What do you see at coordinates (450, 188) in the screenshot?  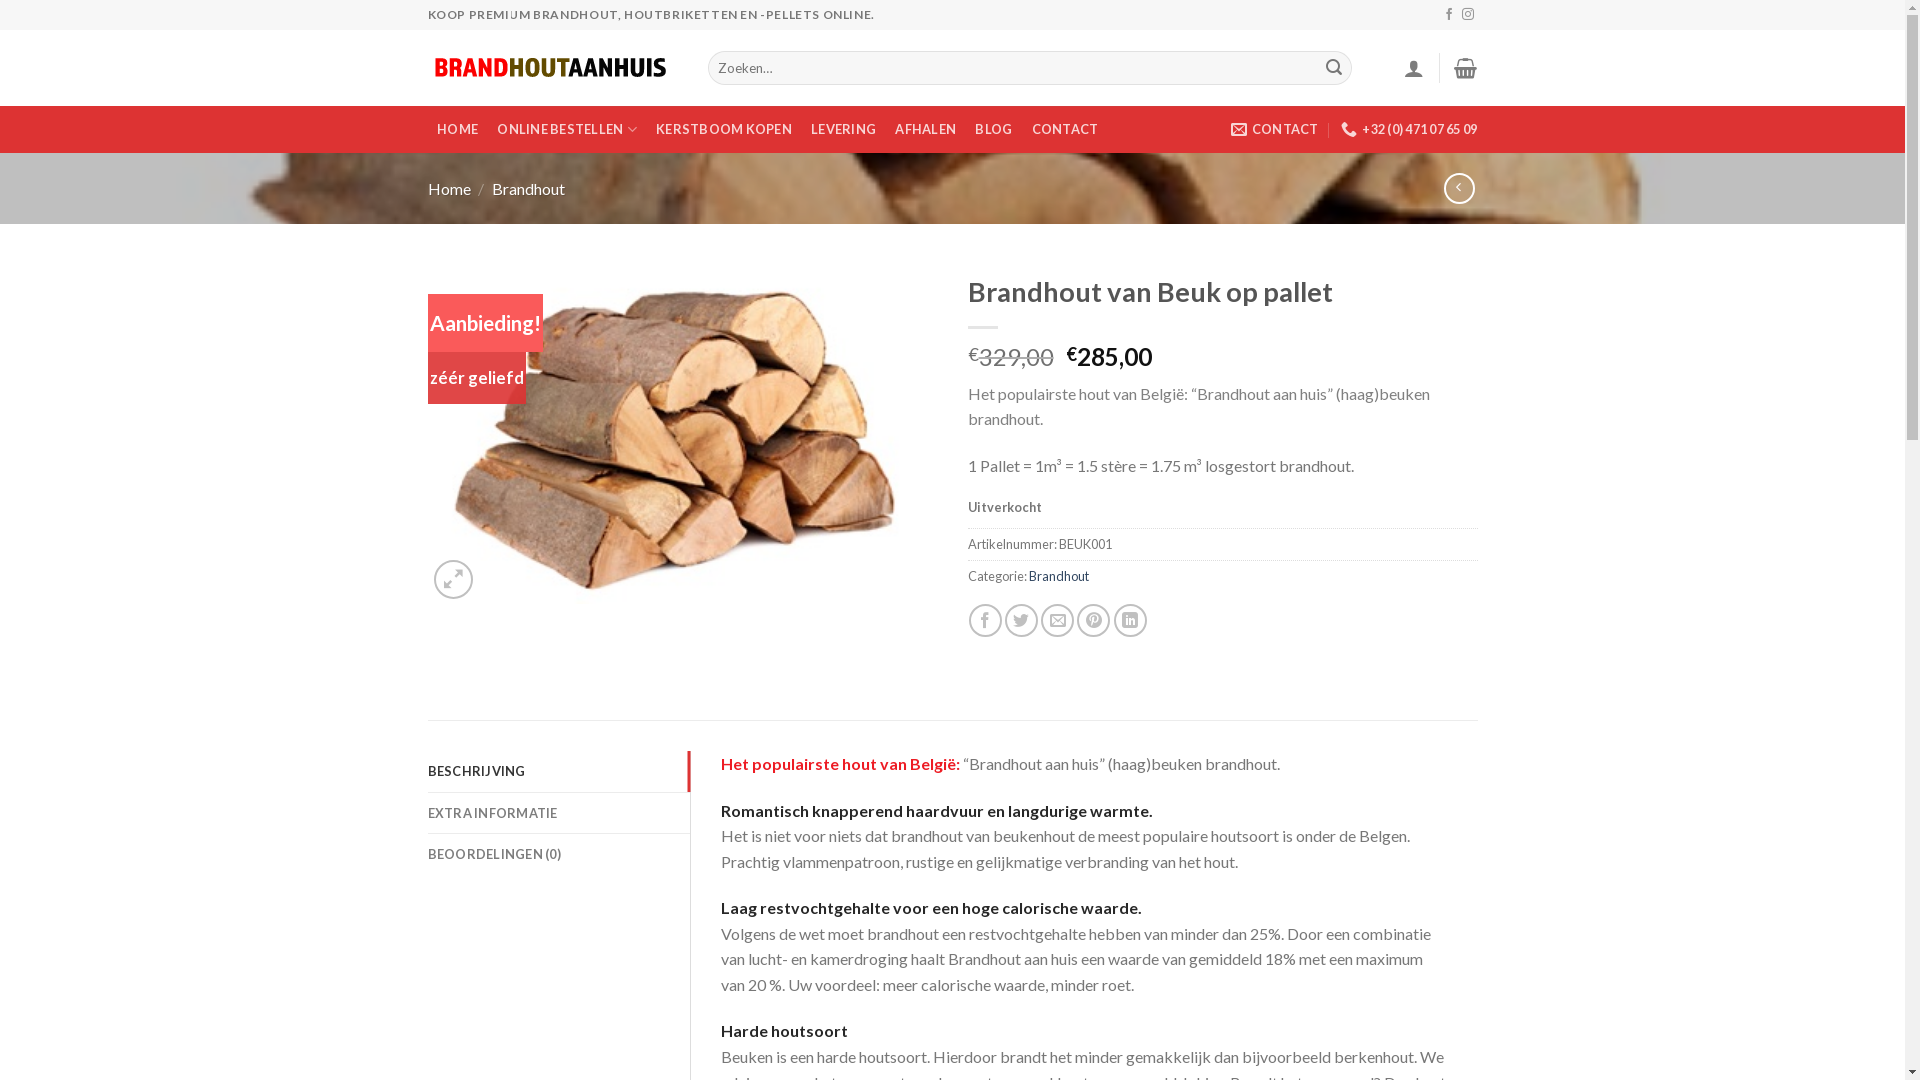 I see `Home` at bounding box center [450, 188].